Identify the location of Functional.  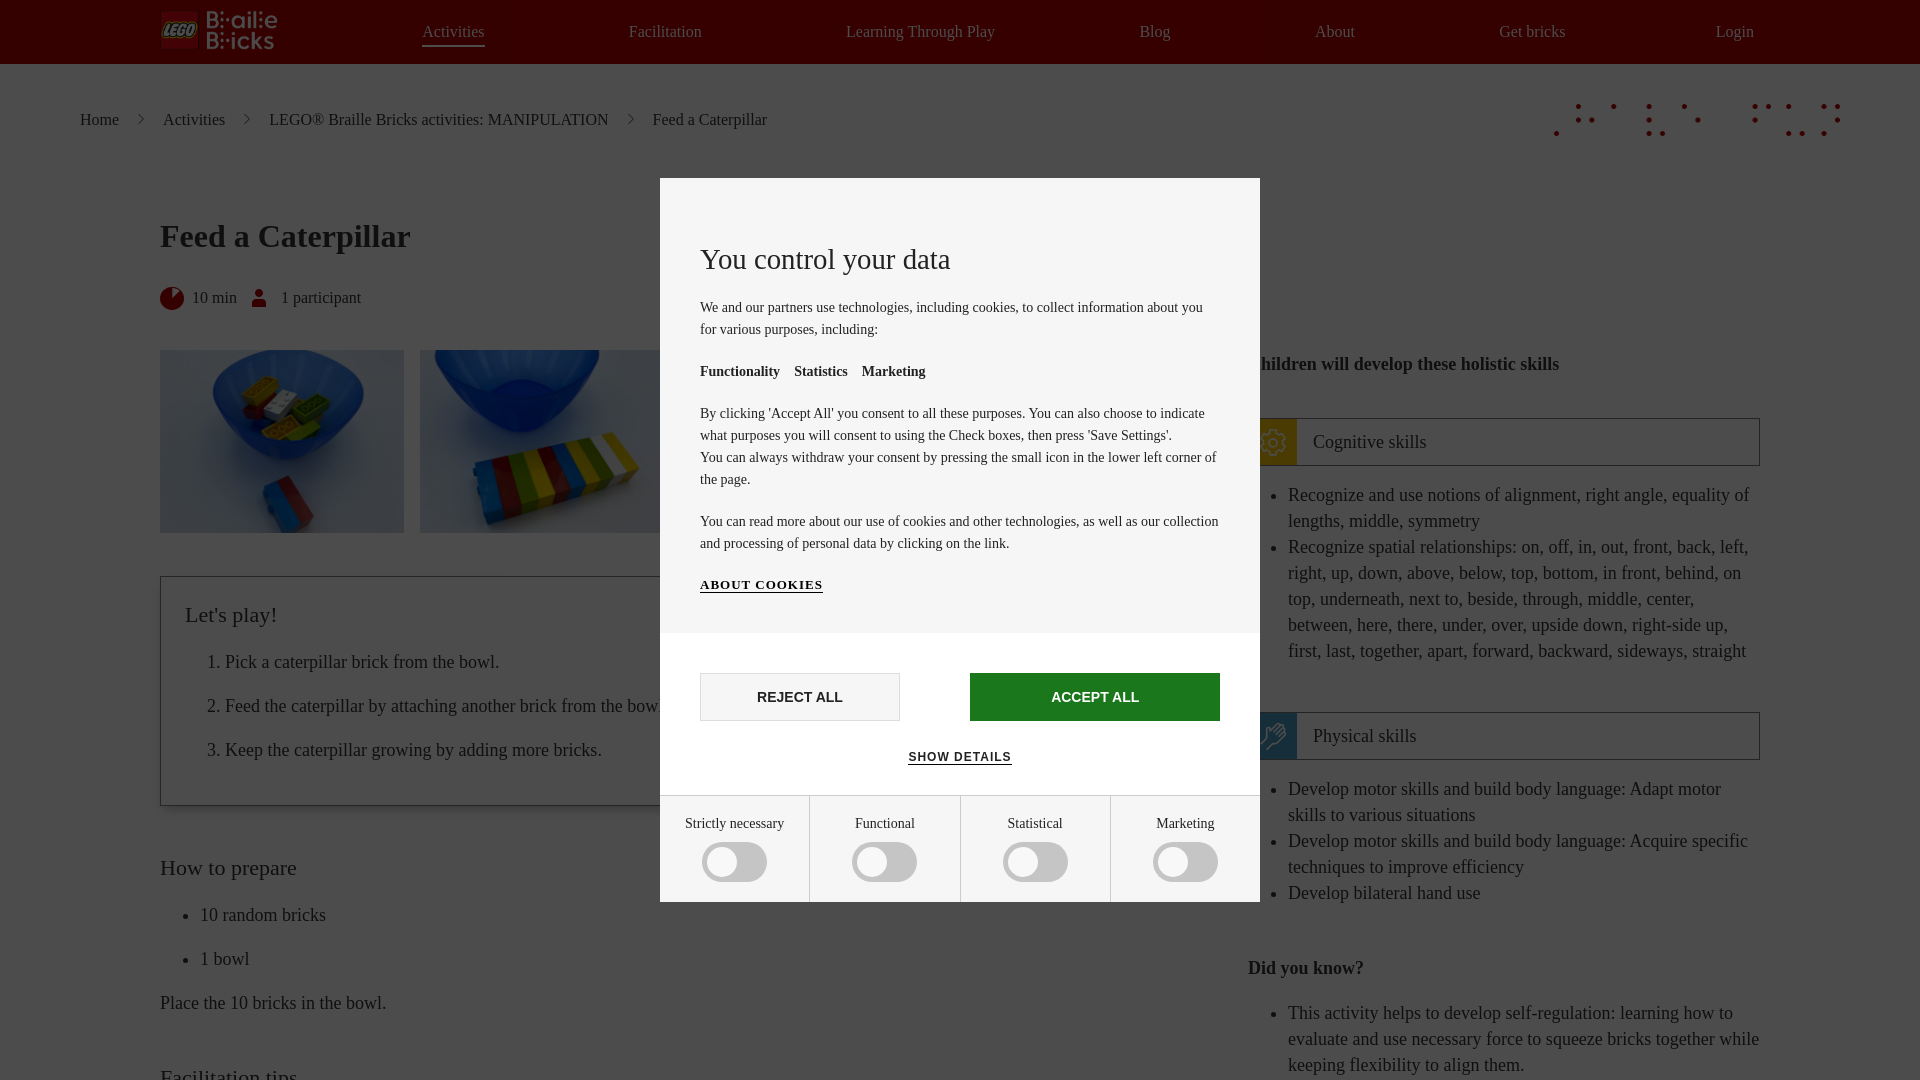
(771, 942).